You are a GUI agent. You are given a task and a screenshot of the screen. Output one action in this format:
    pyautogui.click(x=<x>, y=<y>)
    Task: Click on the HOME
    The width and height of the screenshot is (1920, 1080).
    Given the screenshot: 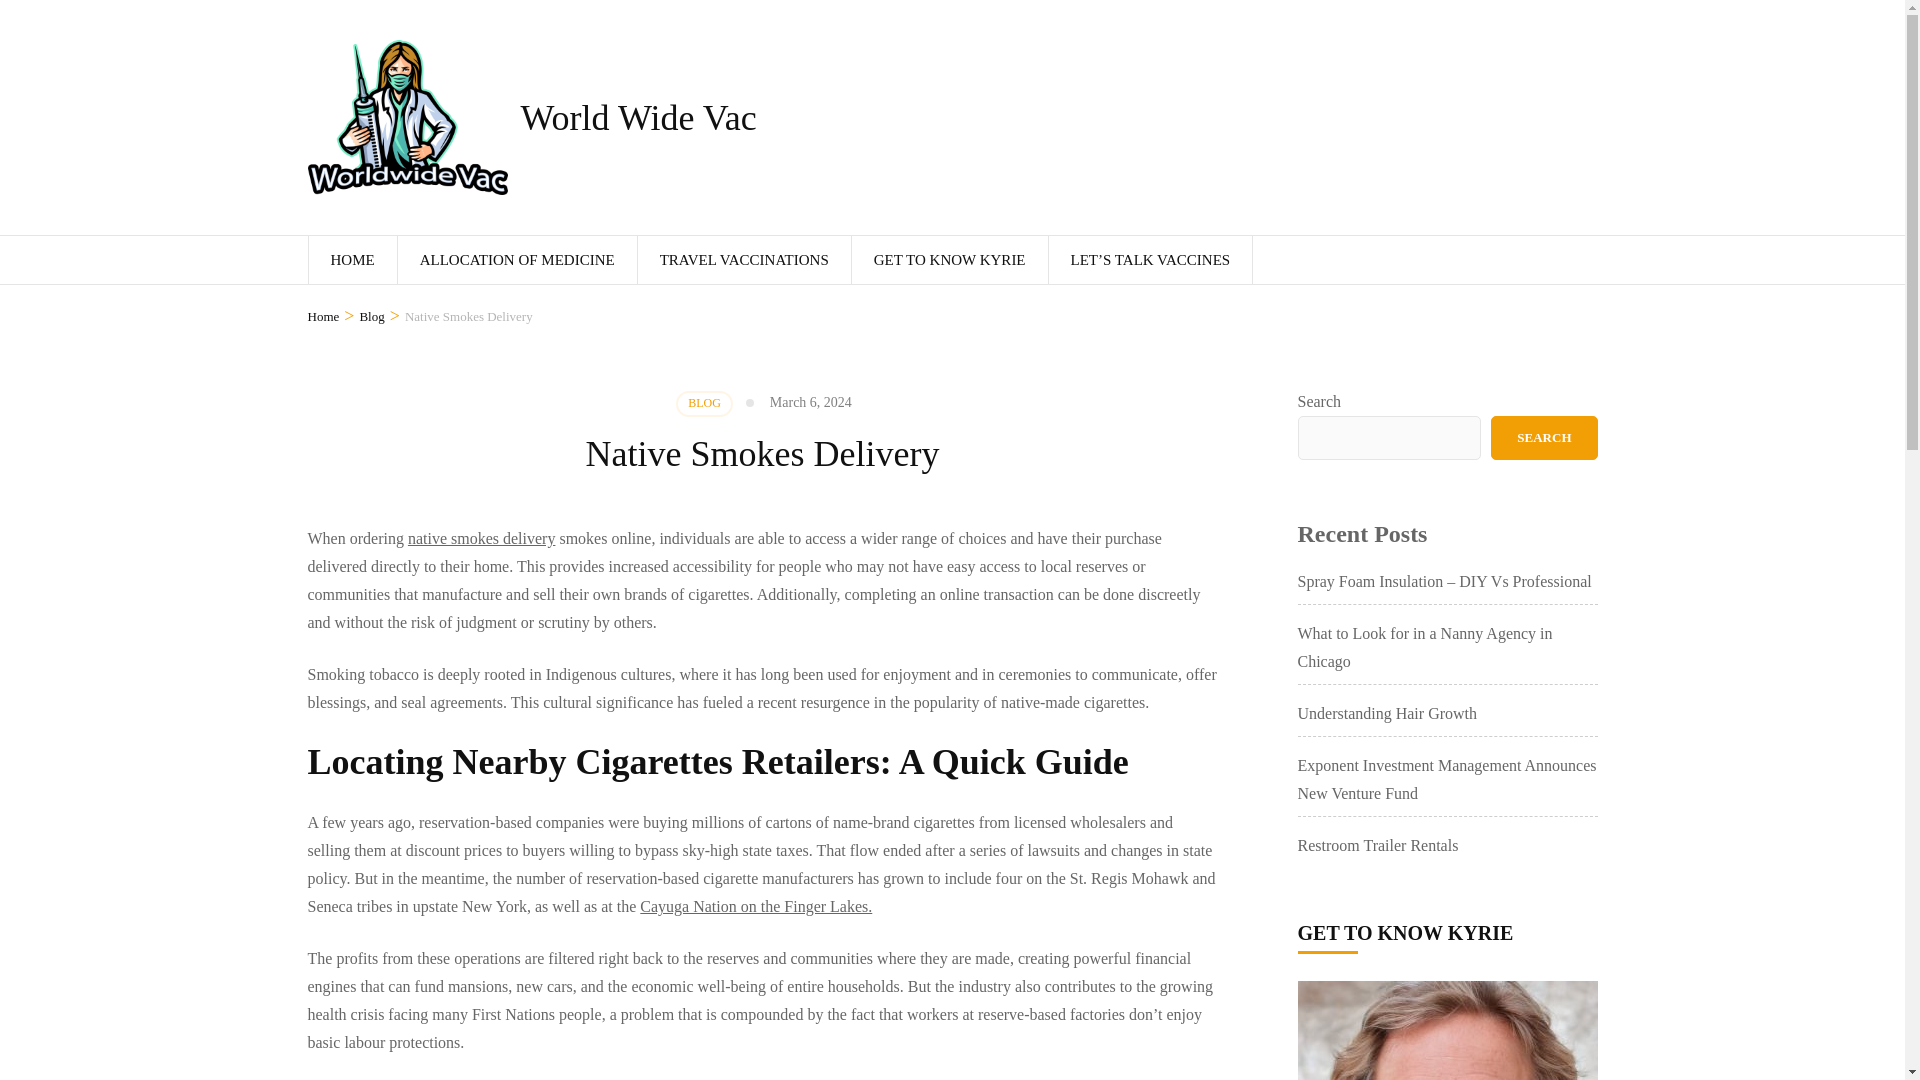 What is the action you would take?
    pyautogui.click(x=351, y=260)
    